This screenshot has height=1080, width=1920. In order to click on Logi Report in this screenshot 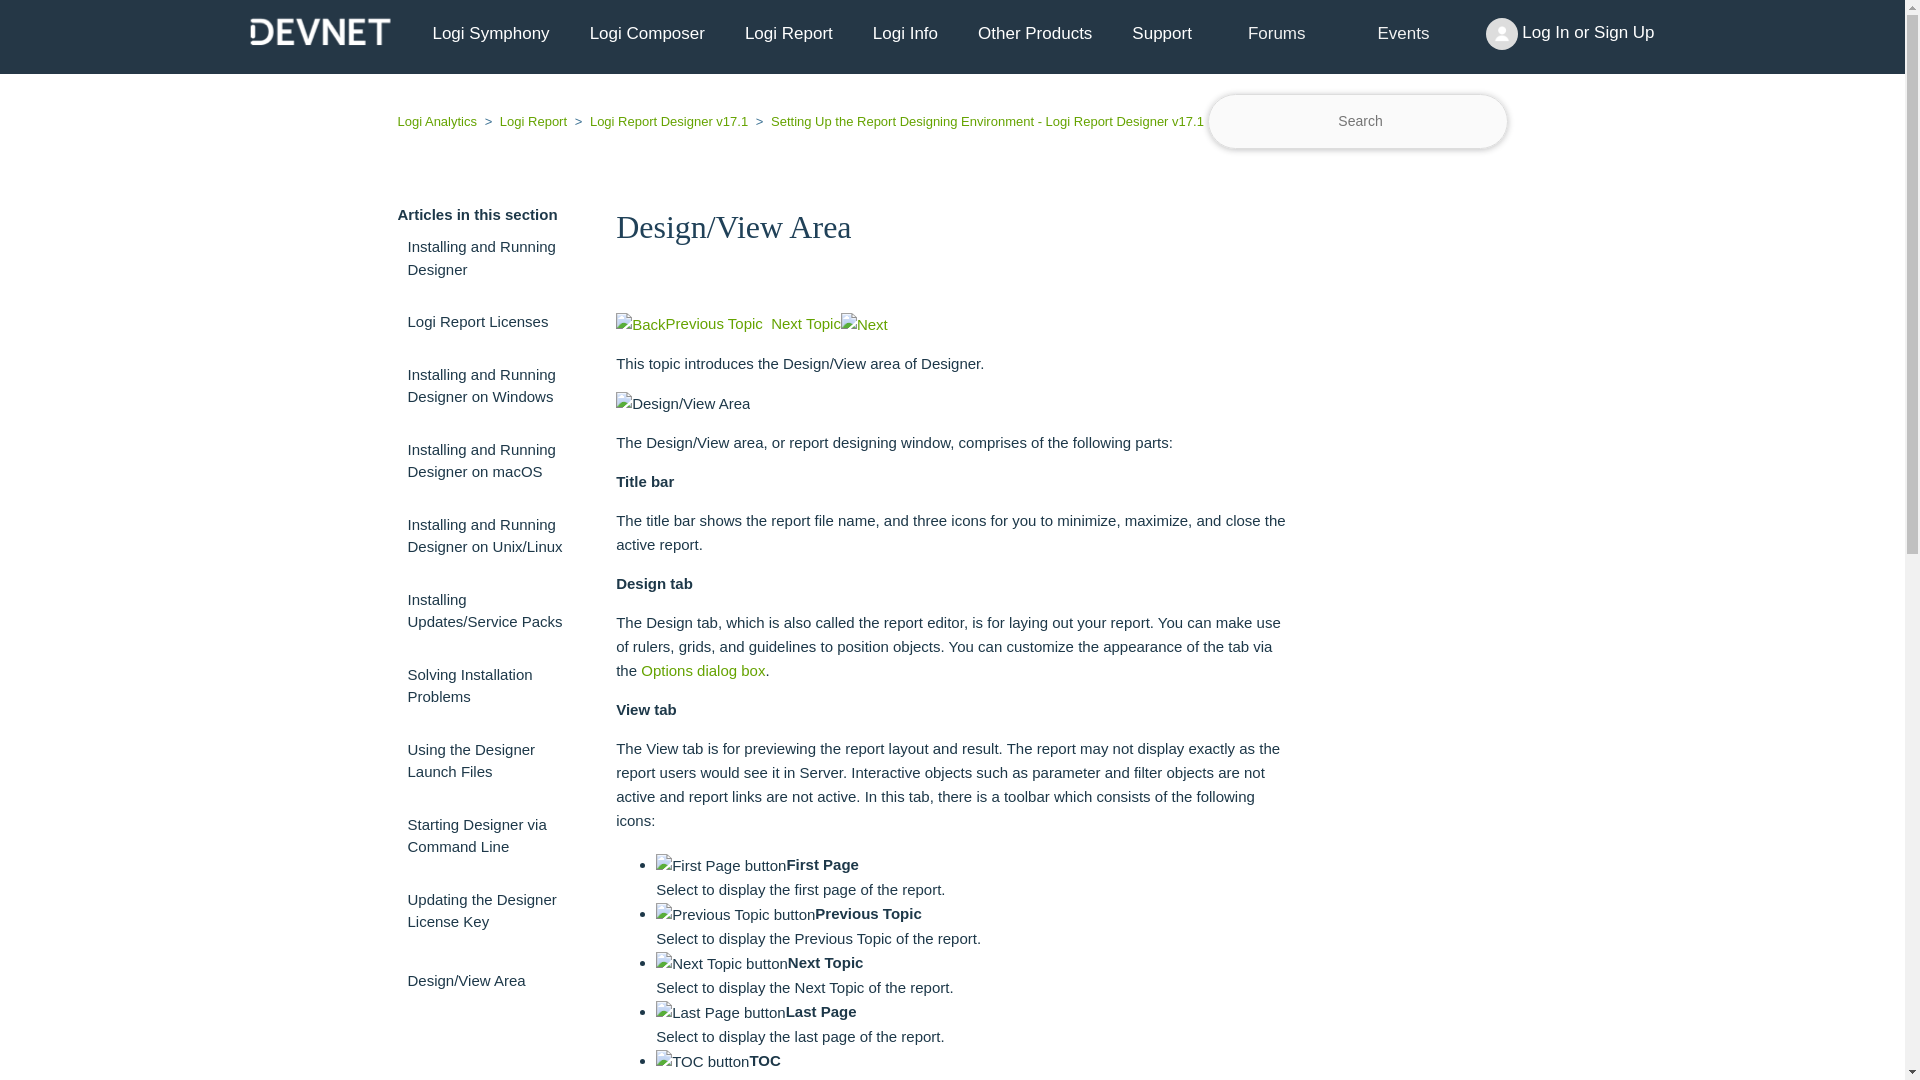, I will do `click(788, 34)`.